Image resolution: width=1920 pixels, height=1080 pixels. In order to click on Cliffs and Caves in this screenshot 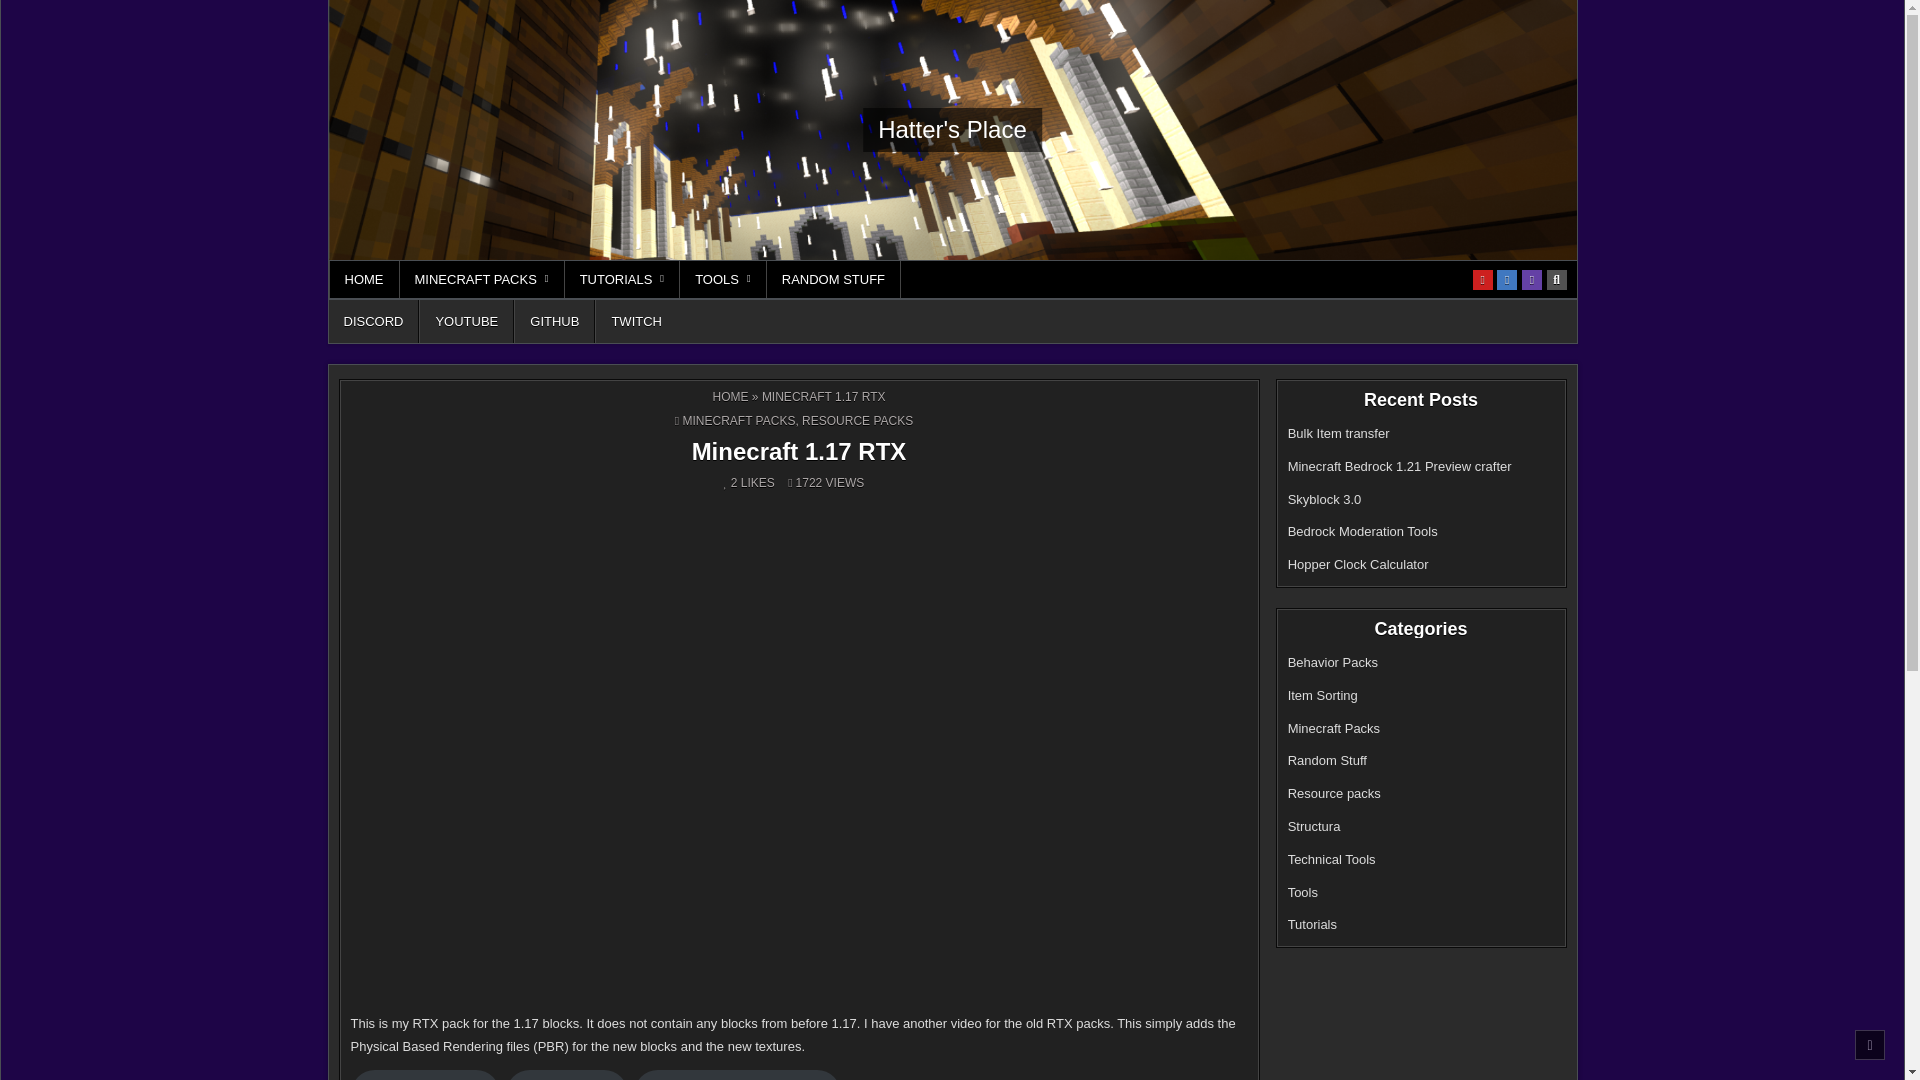, I will do `click(424, 1075)`.